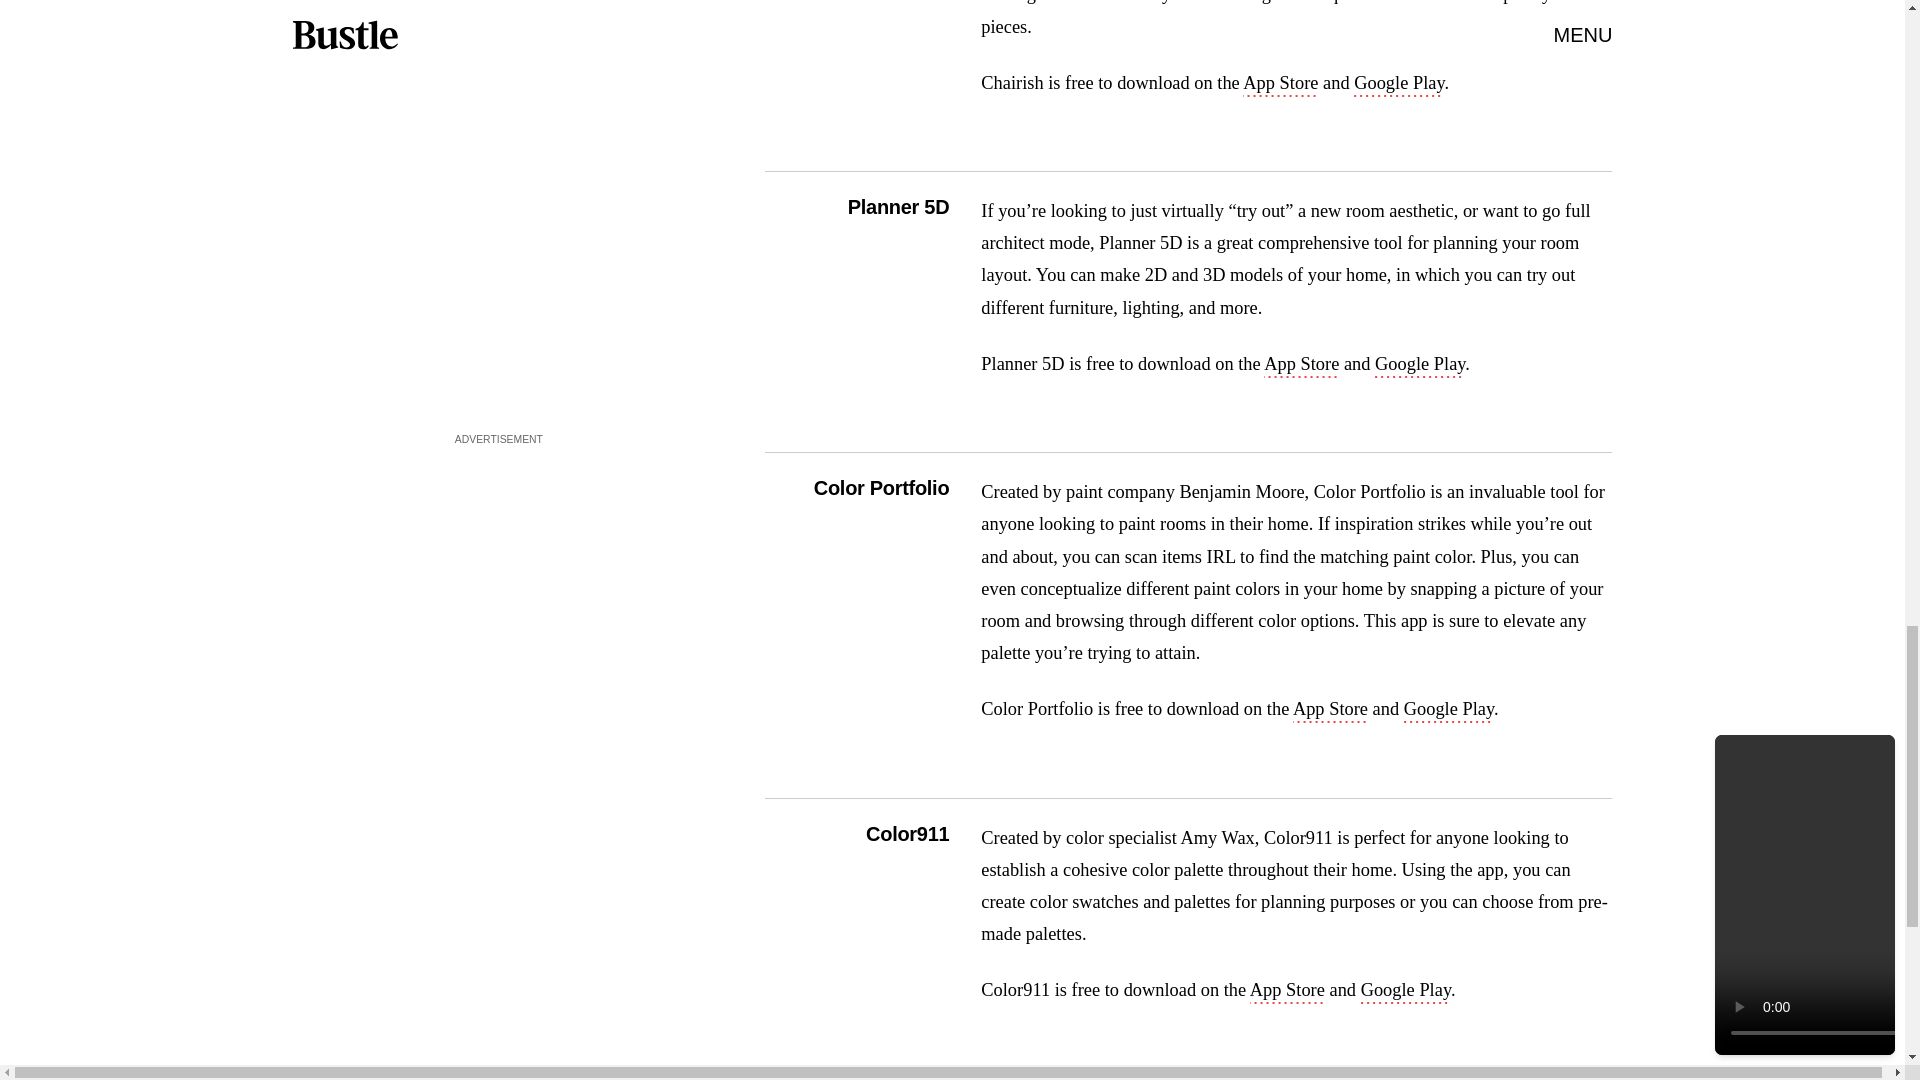 Image resolution: width=1920 pixels, height=1080 pixels. Describe the element at coordinates (1300, 366) in the screenshot. I see `App Store` at that location.